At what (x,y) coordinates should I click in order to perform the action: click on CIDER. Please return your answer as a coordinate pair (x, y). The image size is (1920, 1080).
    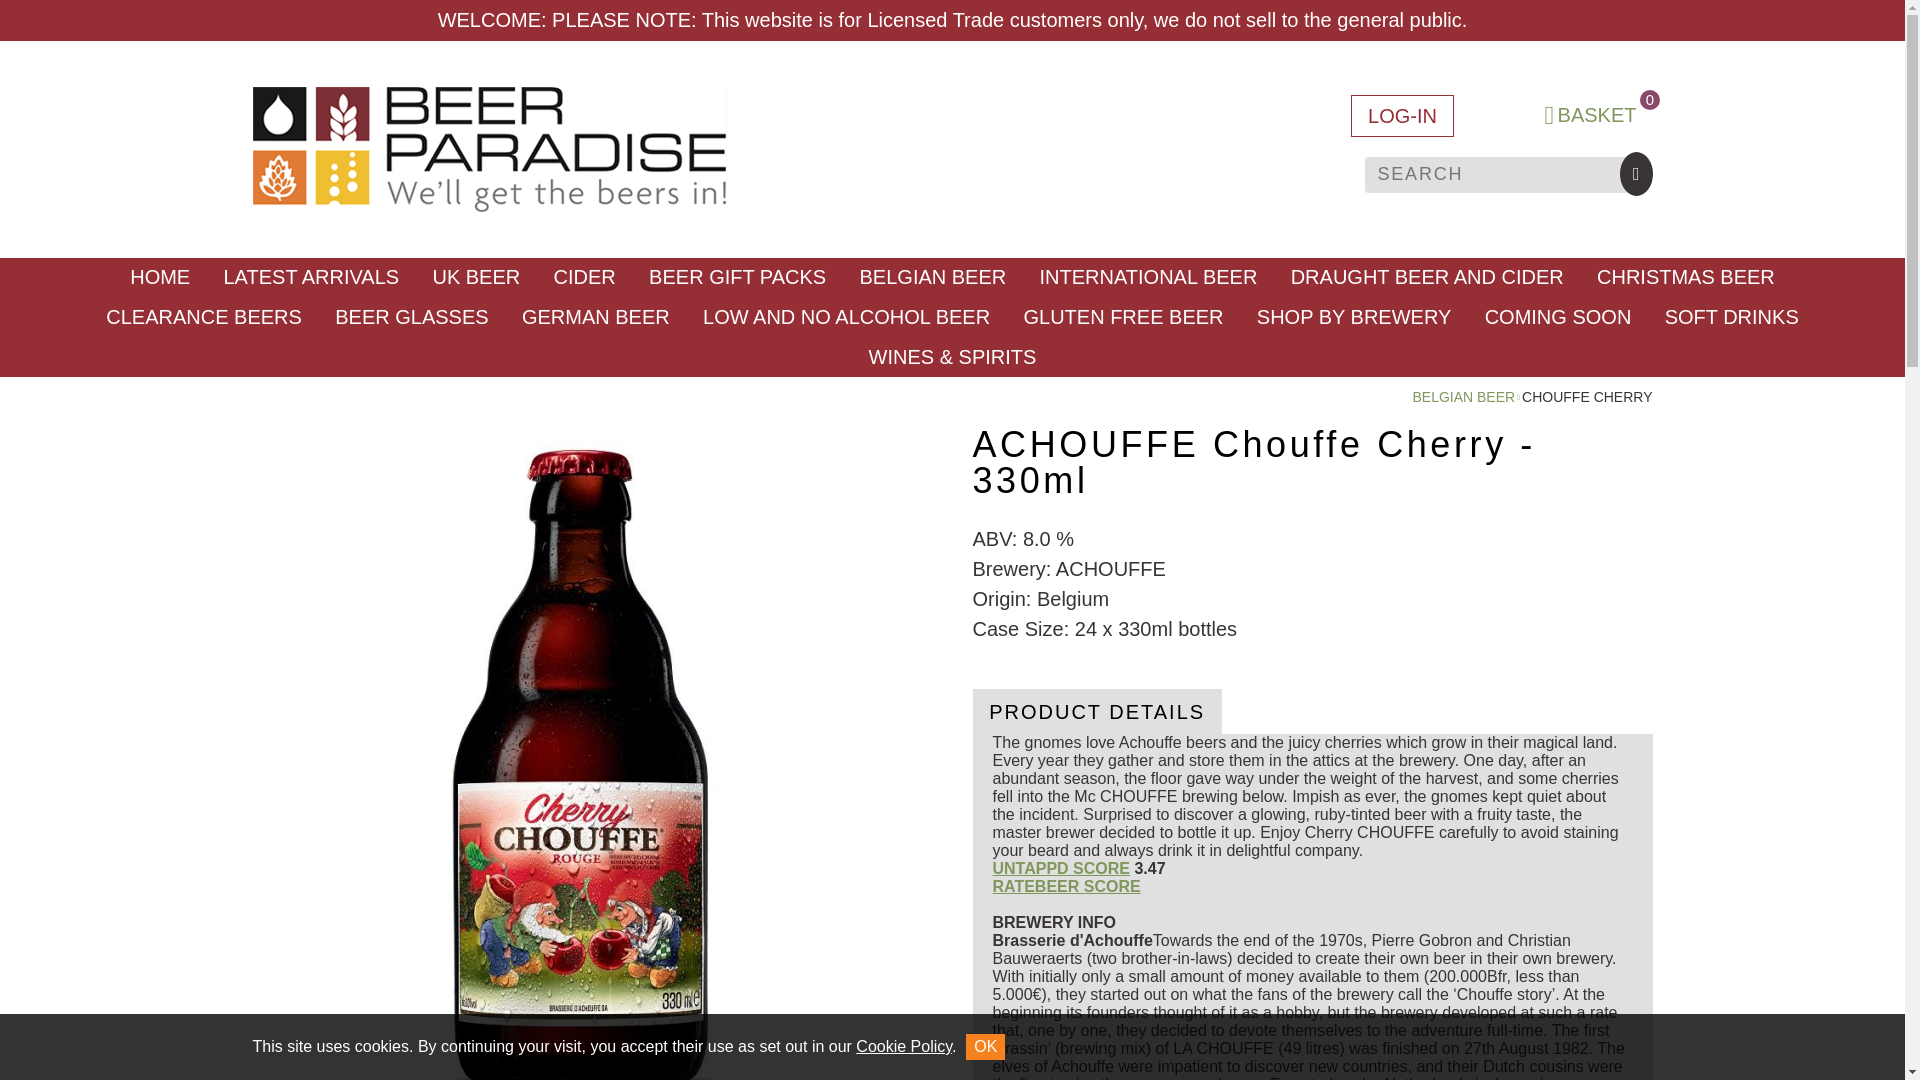
    Looking at the image, I should click on (1402, 116).